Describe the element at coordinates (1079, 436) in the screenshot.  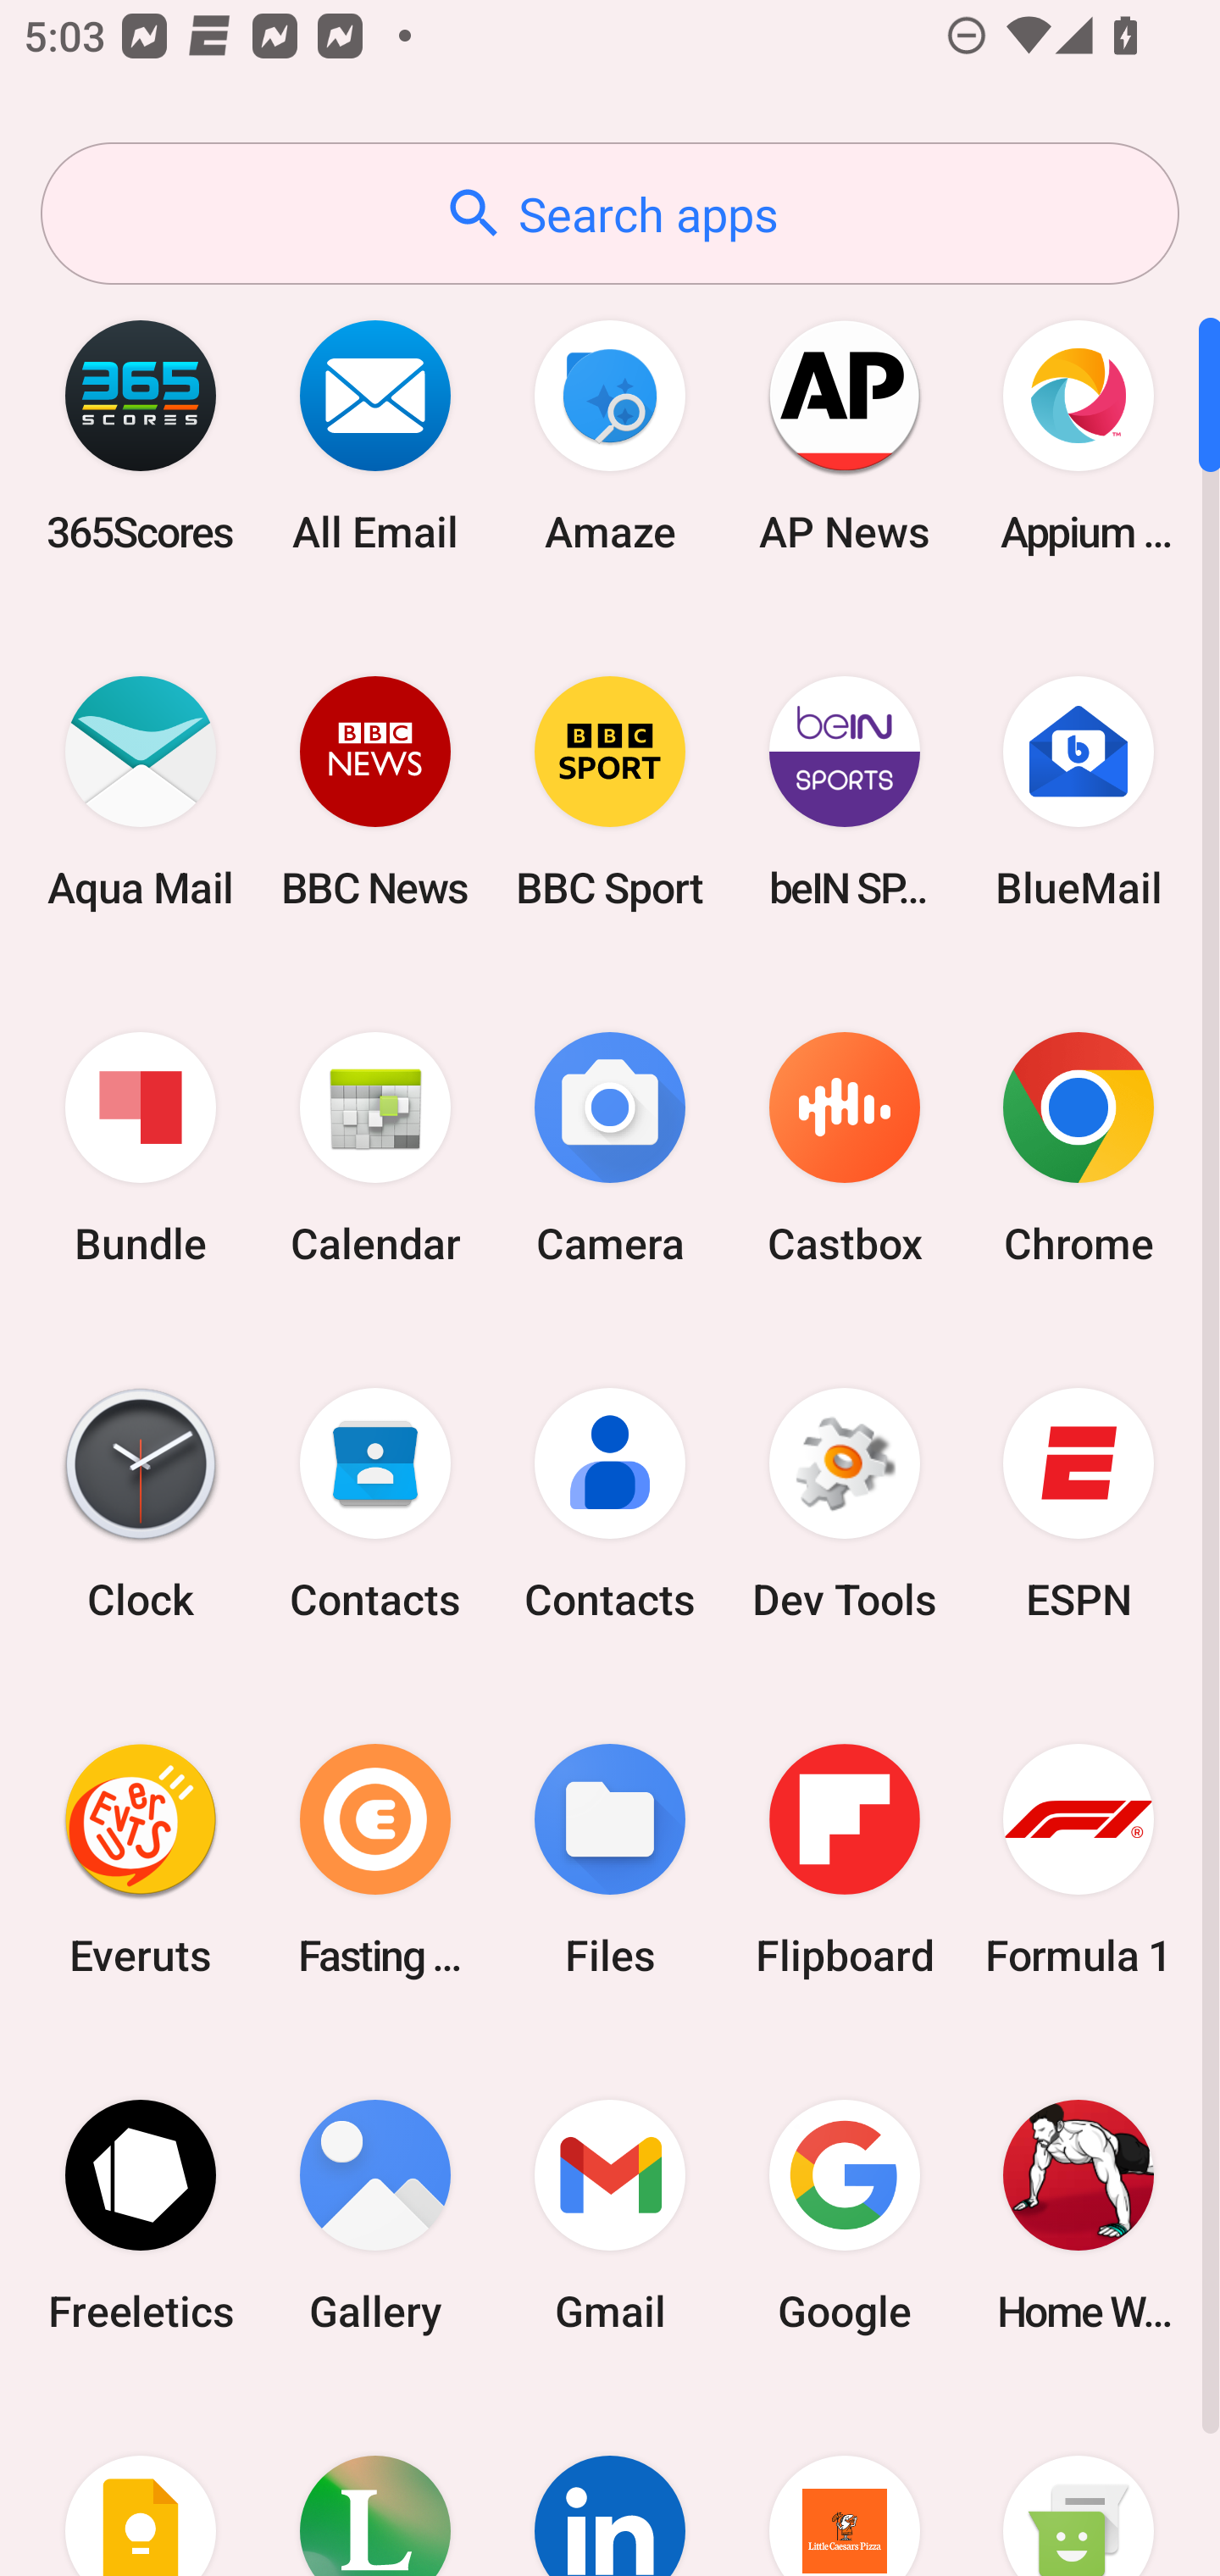
I see `Appium Settings` at that location.